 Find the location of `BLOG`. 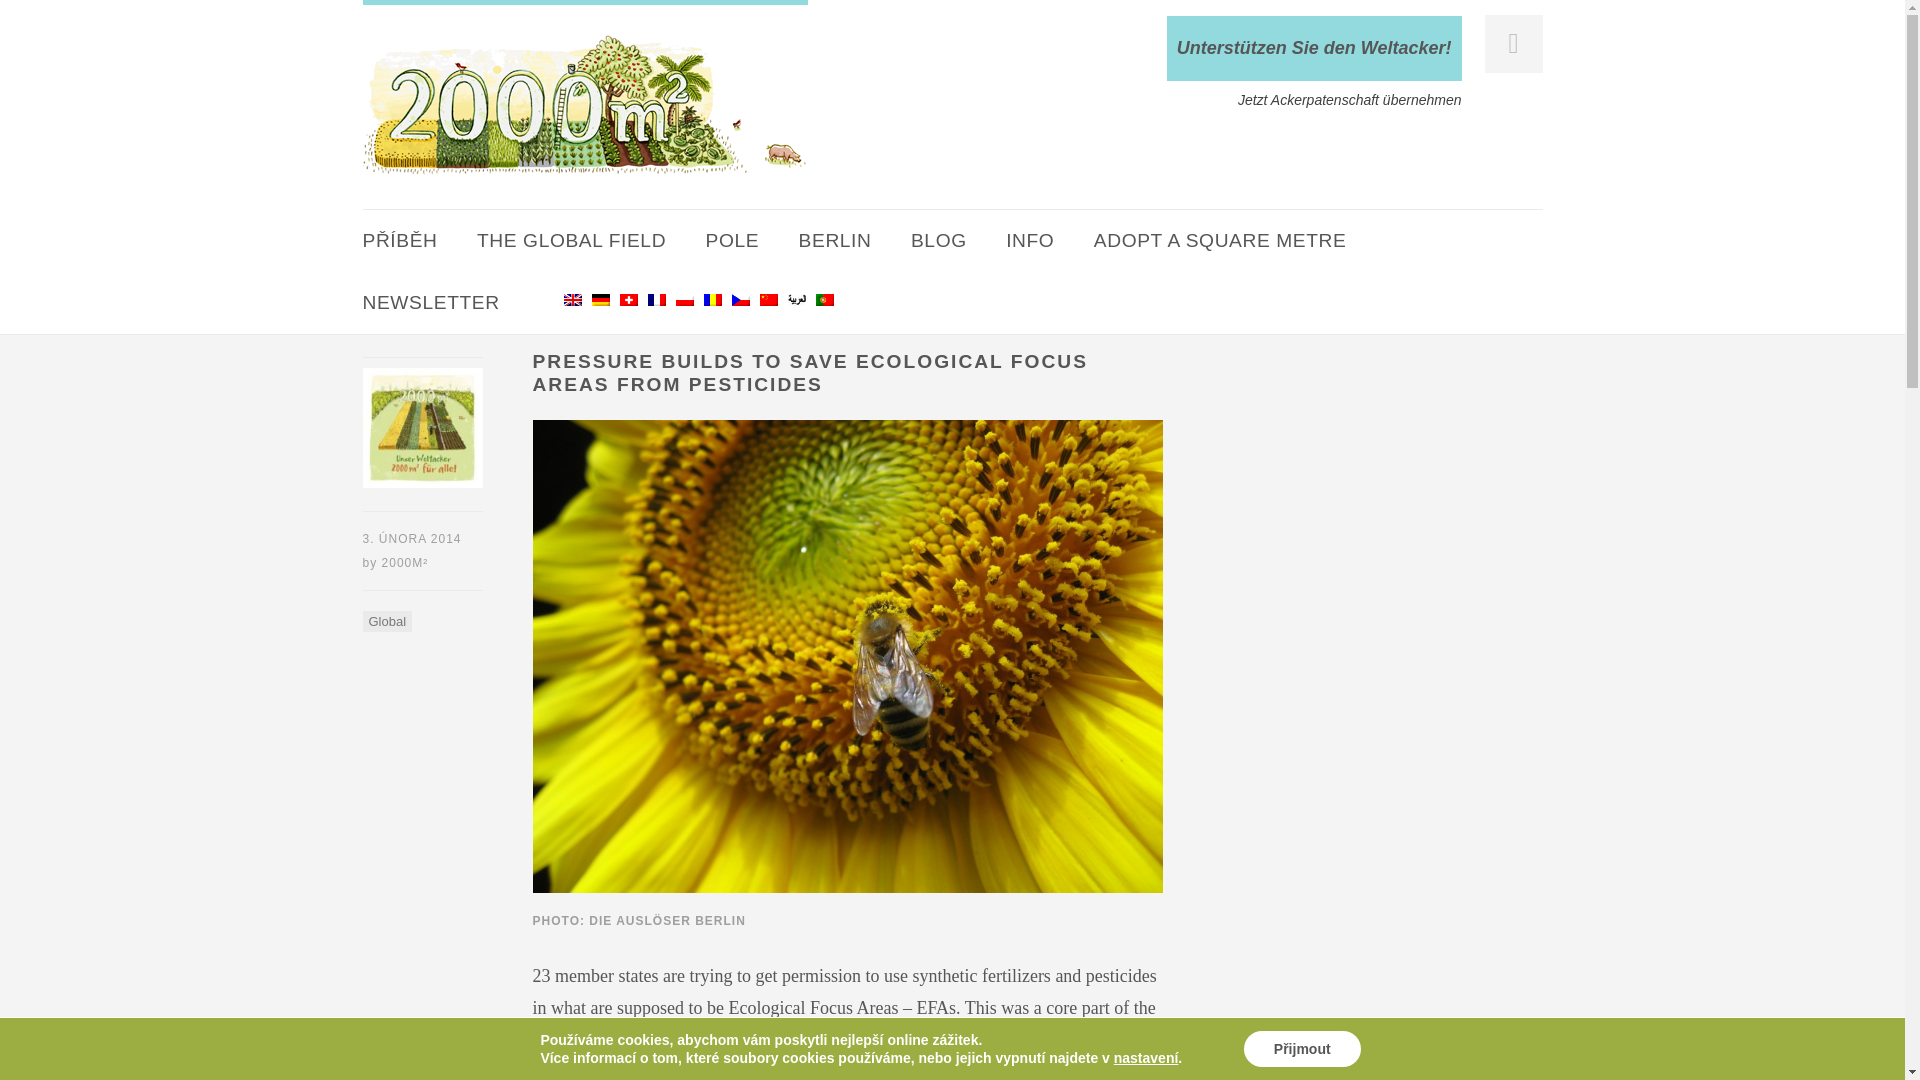

BLOG is located at coordinates (938, 240).